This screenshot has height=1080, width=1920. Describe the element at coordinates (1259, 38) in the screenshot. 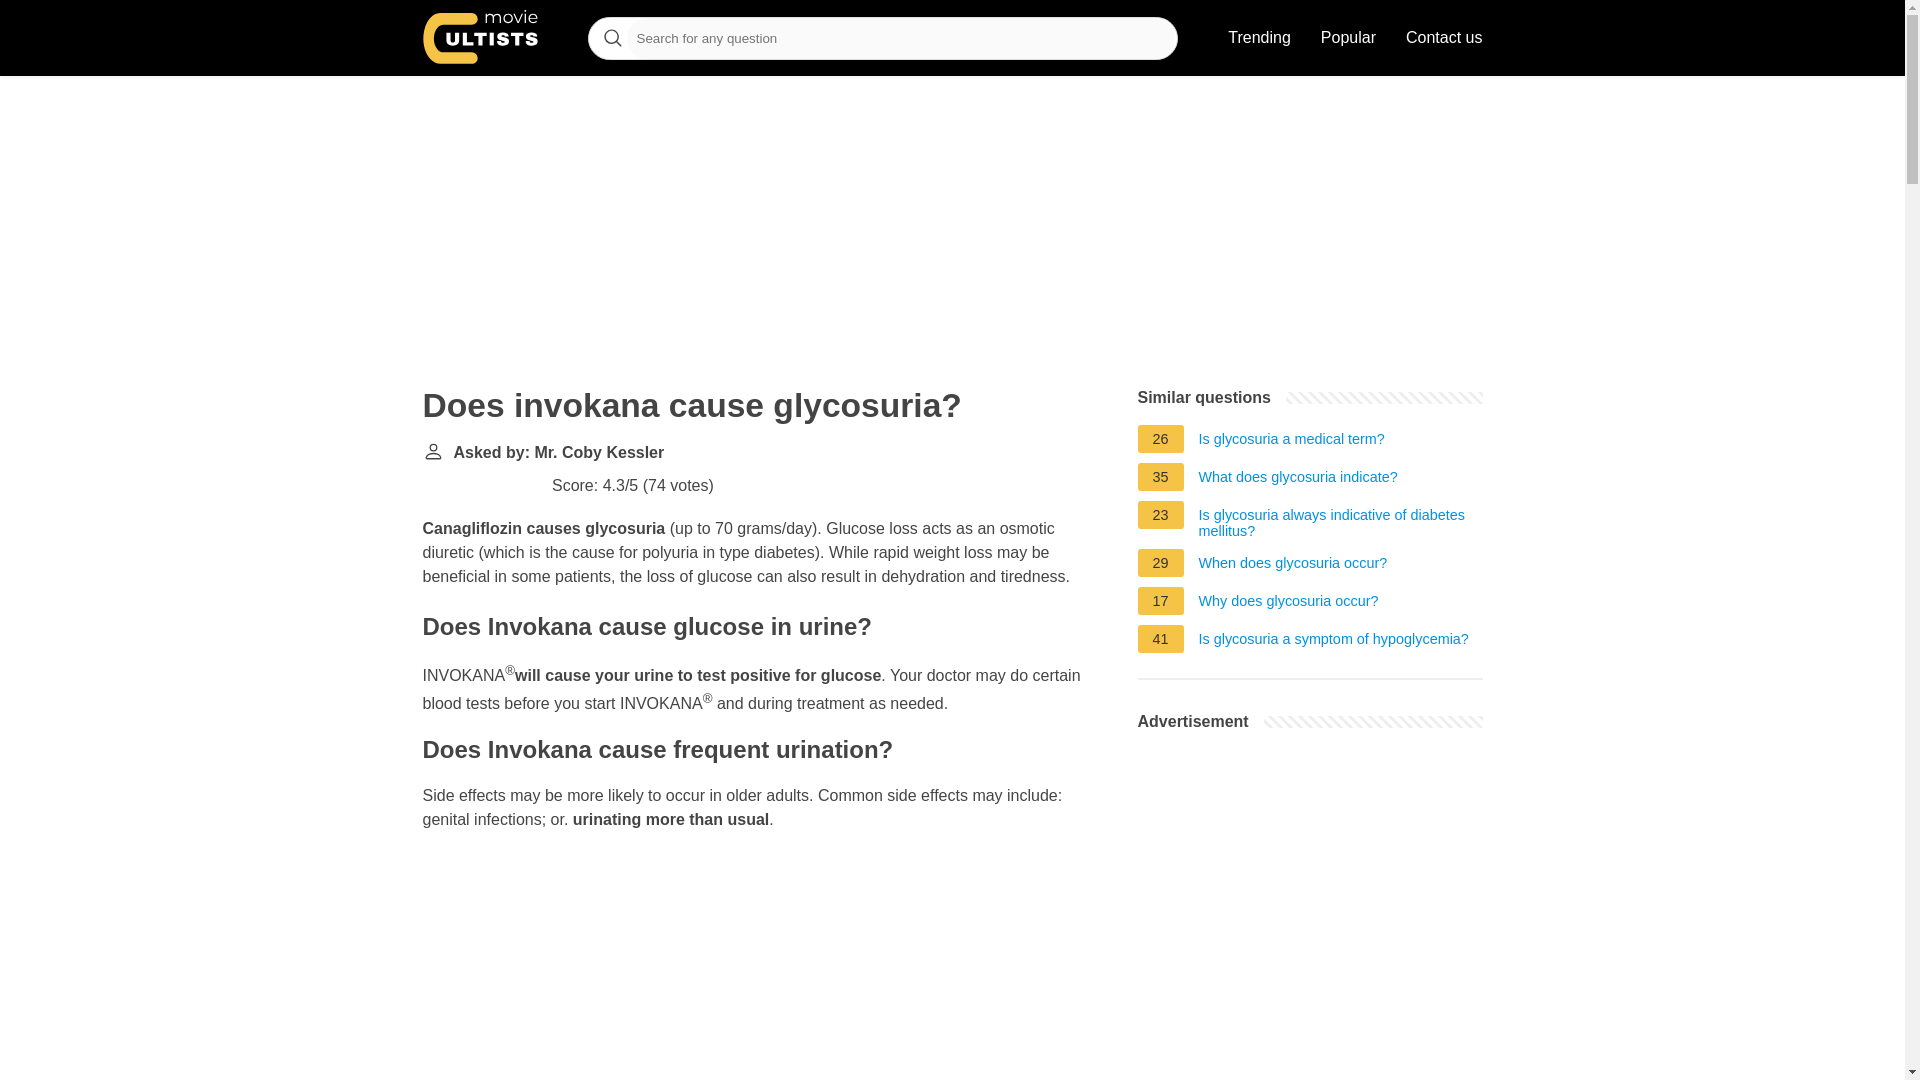

I see `Trending` at that location.